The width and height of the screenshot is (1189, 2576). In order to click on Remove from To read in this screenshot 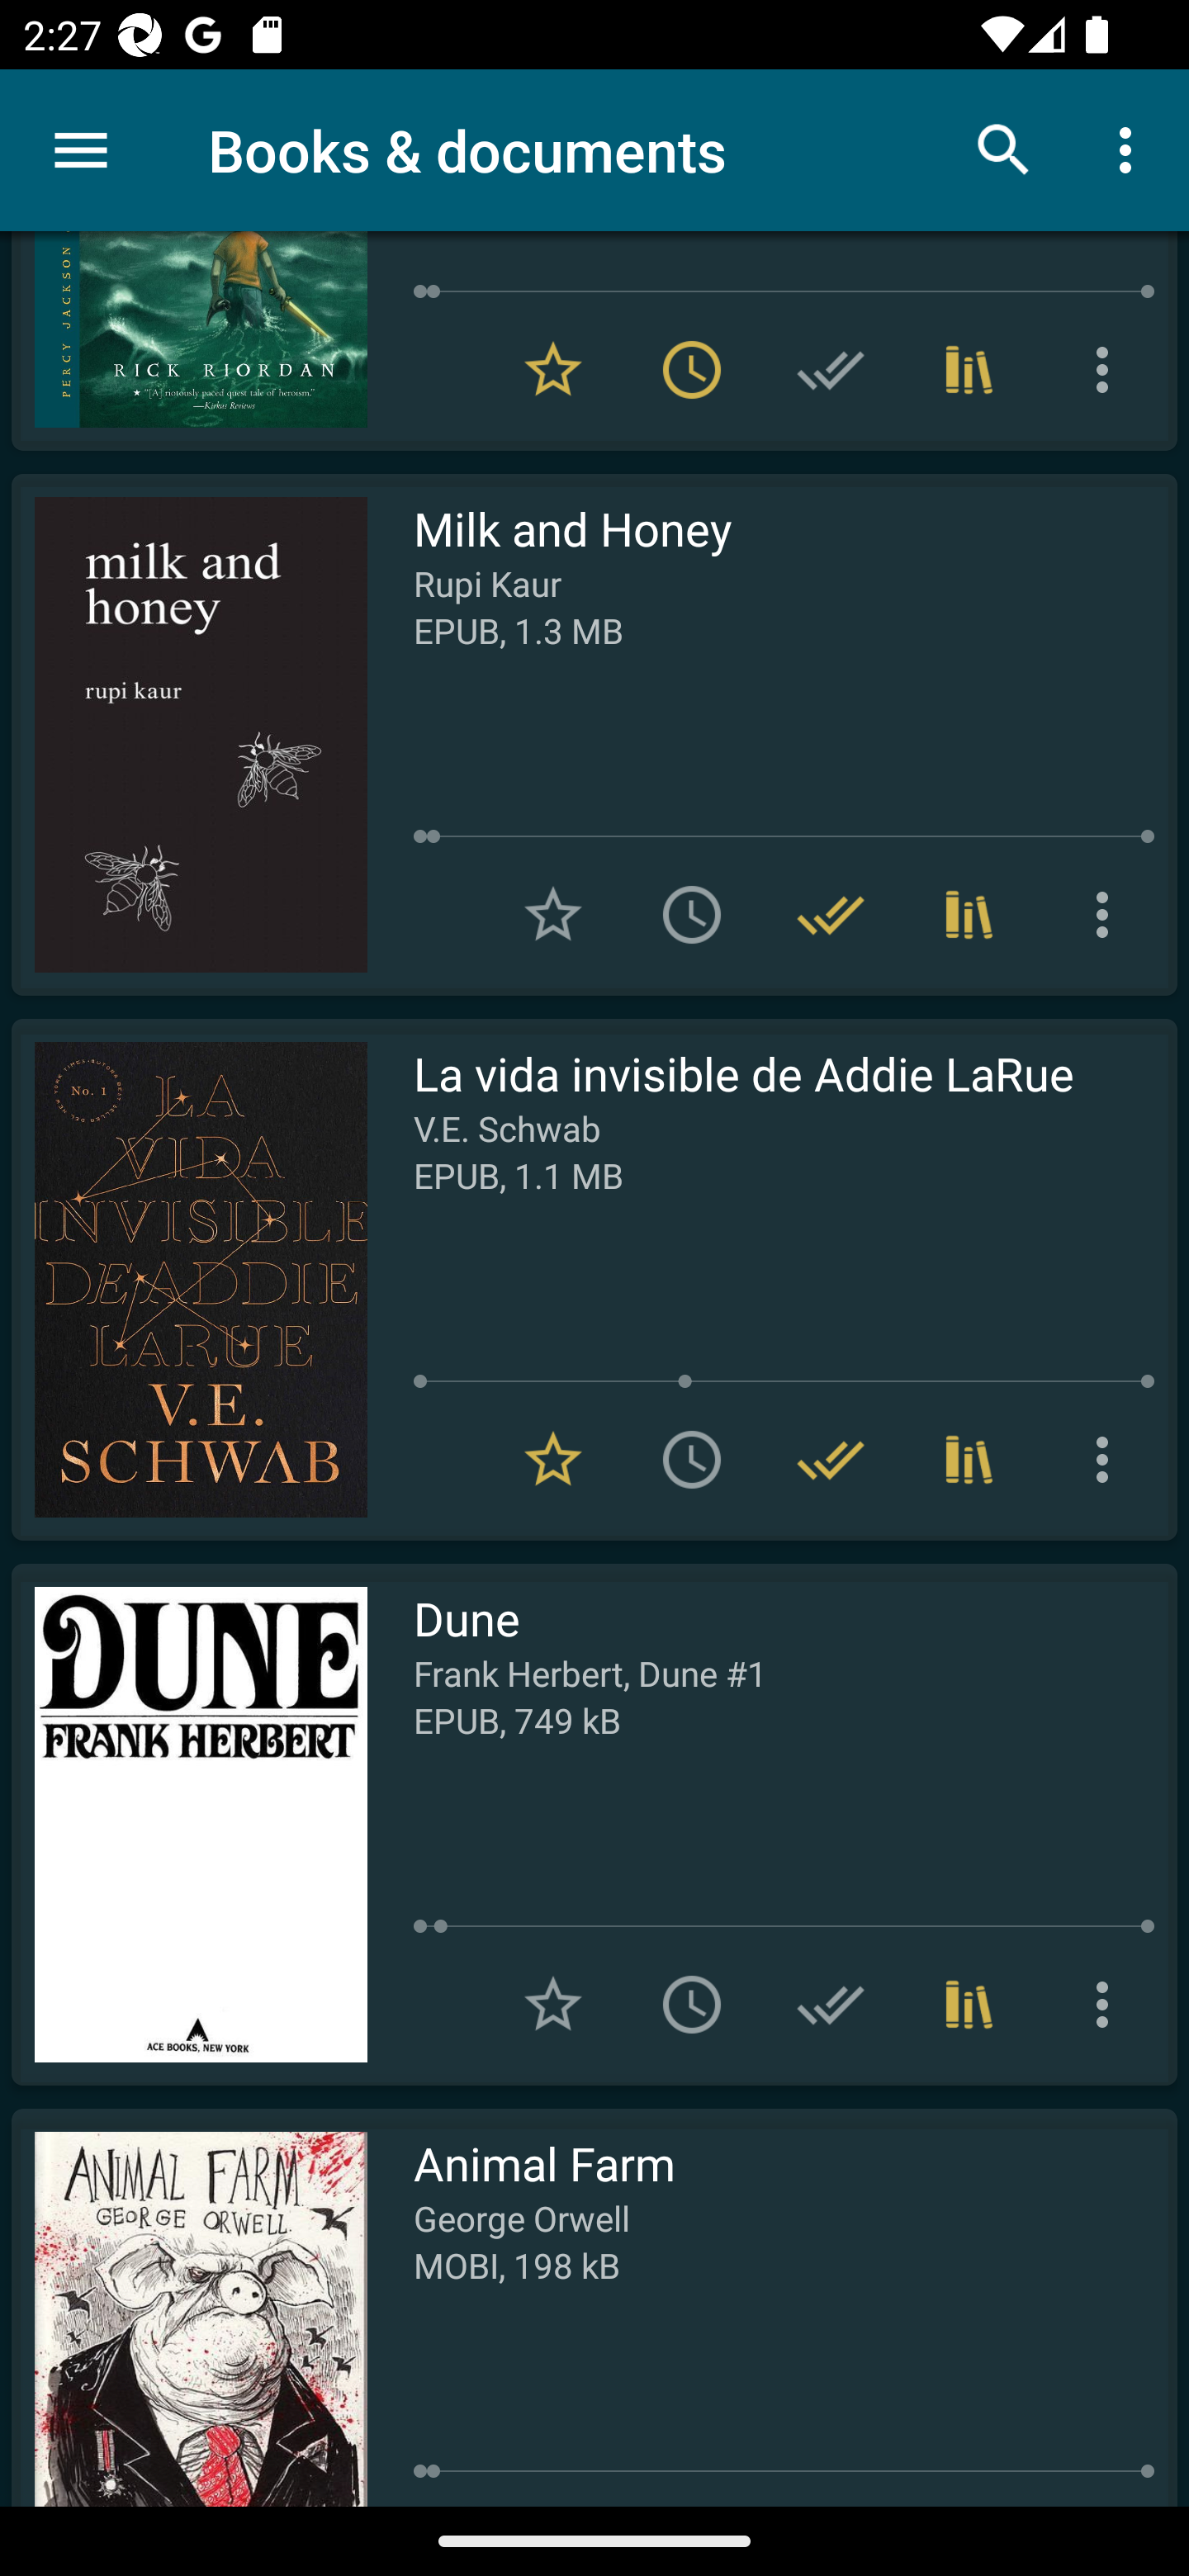, I will do `click(692, 371)`.